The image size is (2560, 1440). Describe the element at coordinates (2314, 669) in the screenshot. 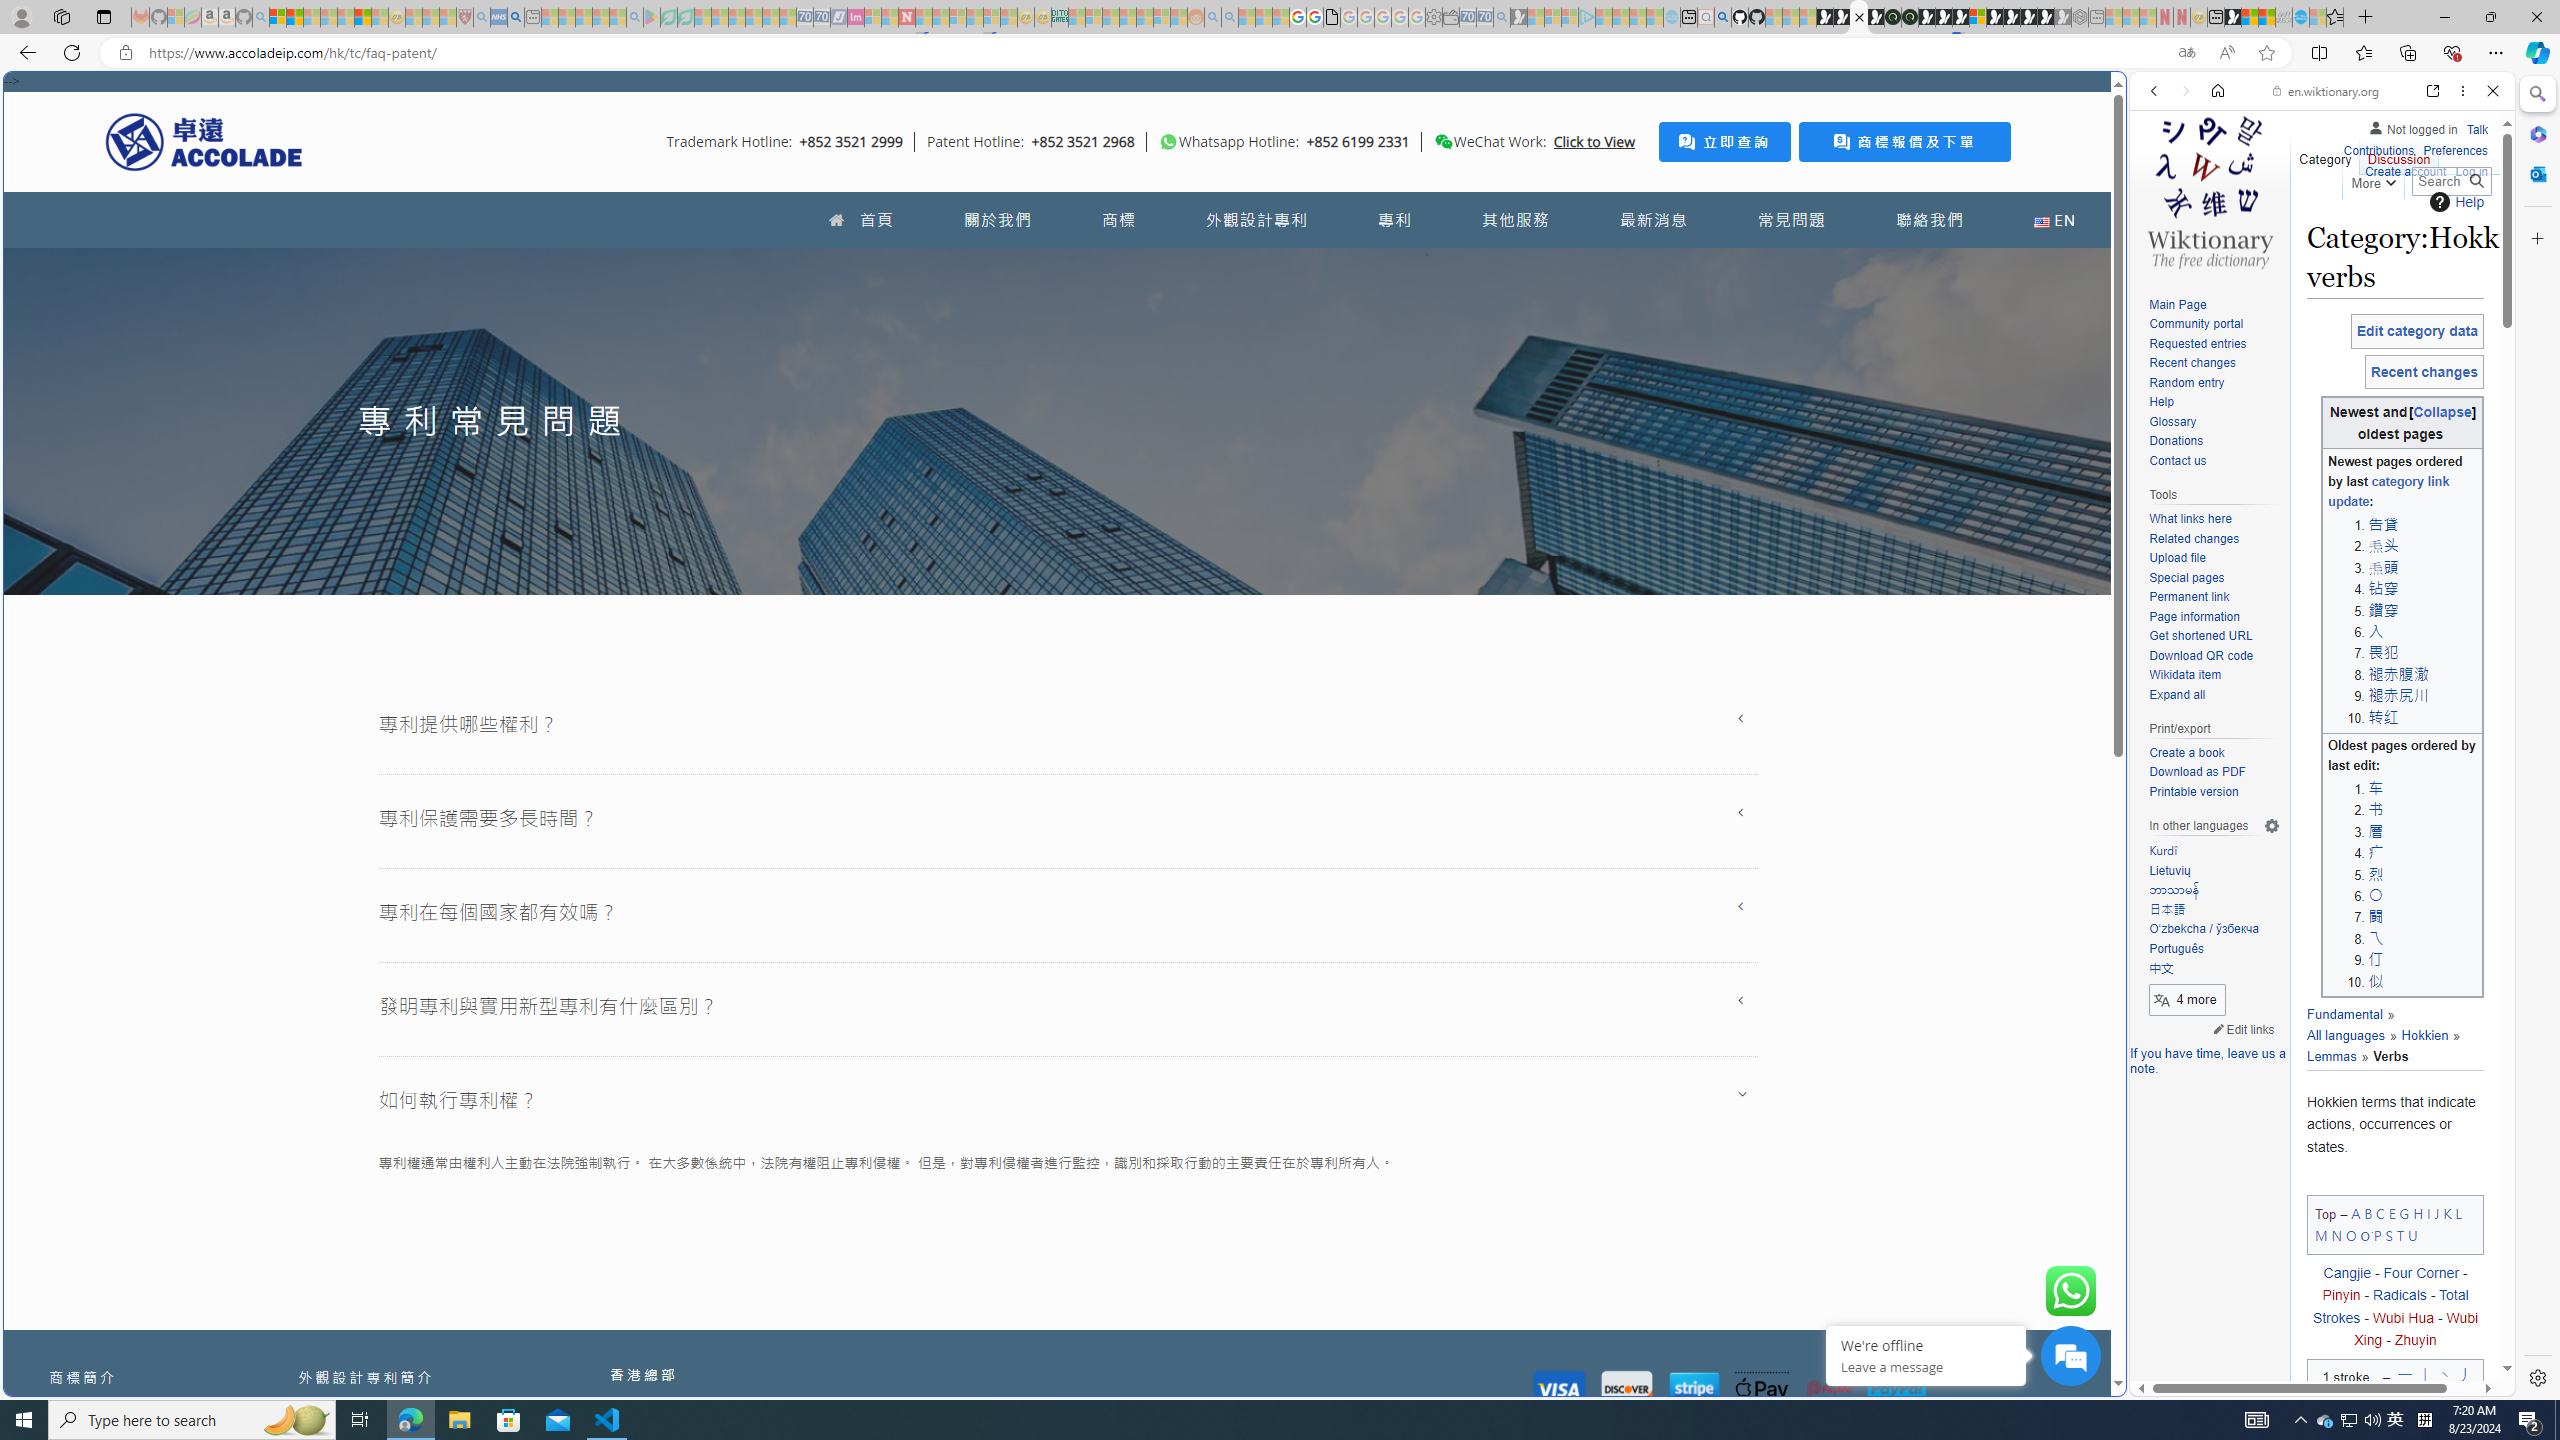

I see `Wiktionary` at that location.